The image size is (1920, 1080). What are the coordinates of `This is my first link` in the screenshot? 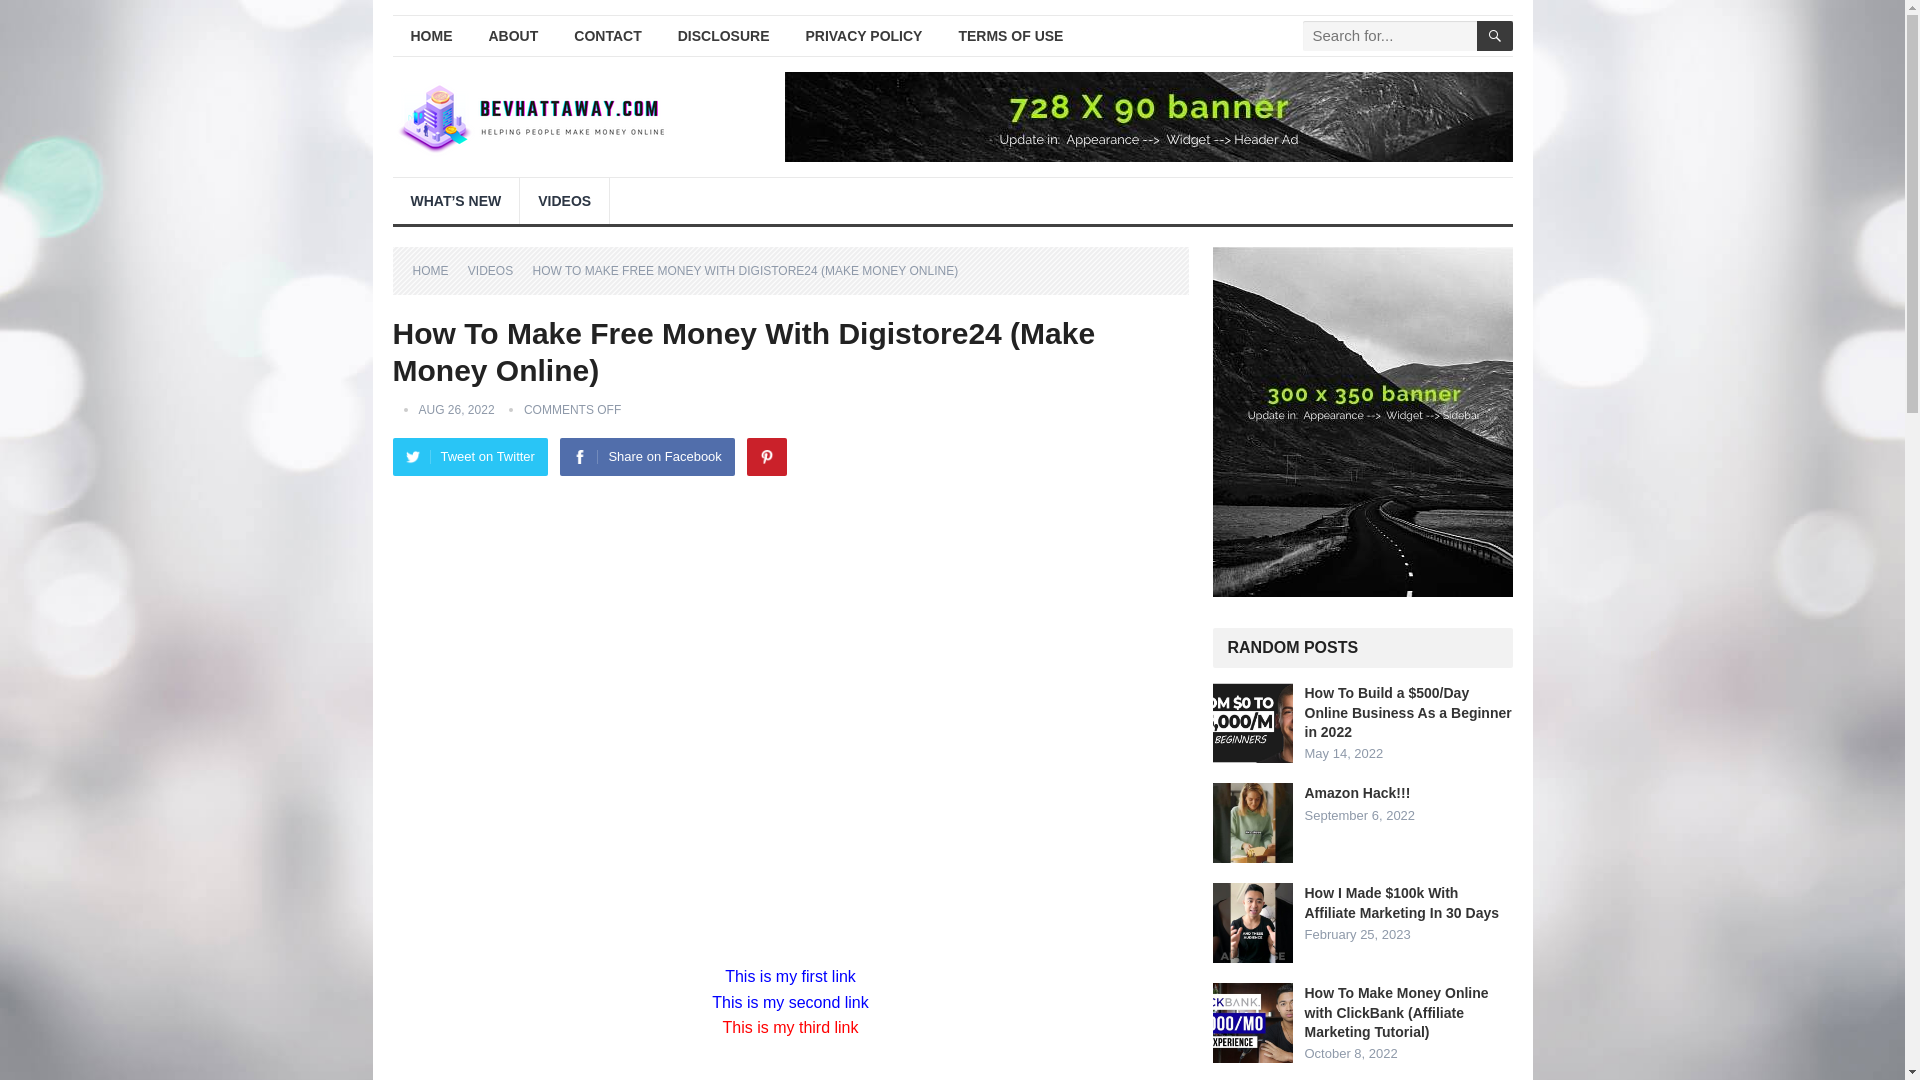 It's located at (790, 976).